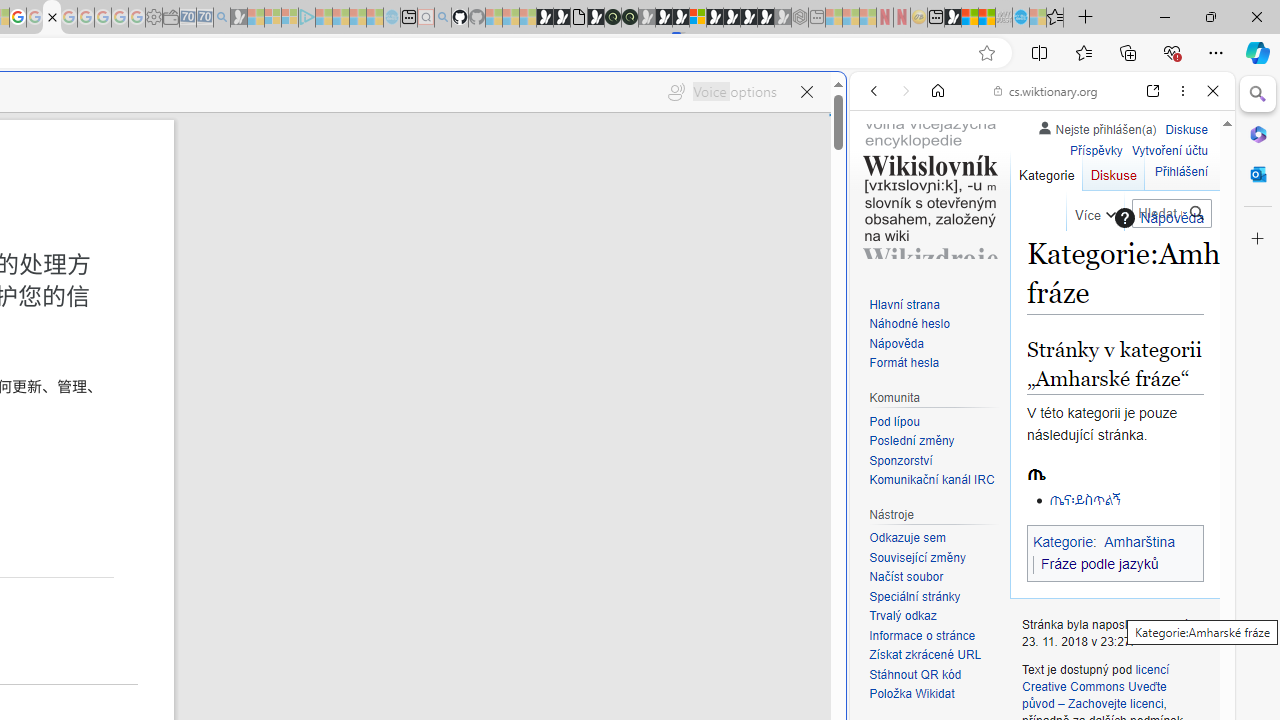 This screenshot has width=1280, height=720. What do you see at coordinates (52, 18) in the screenshot?
I see `google_privacy_policy_zh-CN.pdf` at bounding box center [52, 18].